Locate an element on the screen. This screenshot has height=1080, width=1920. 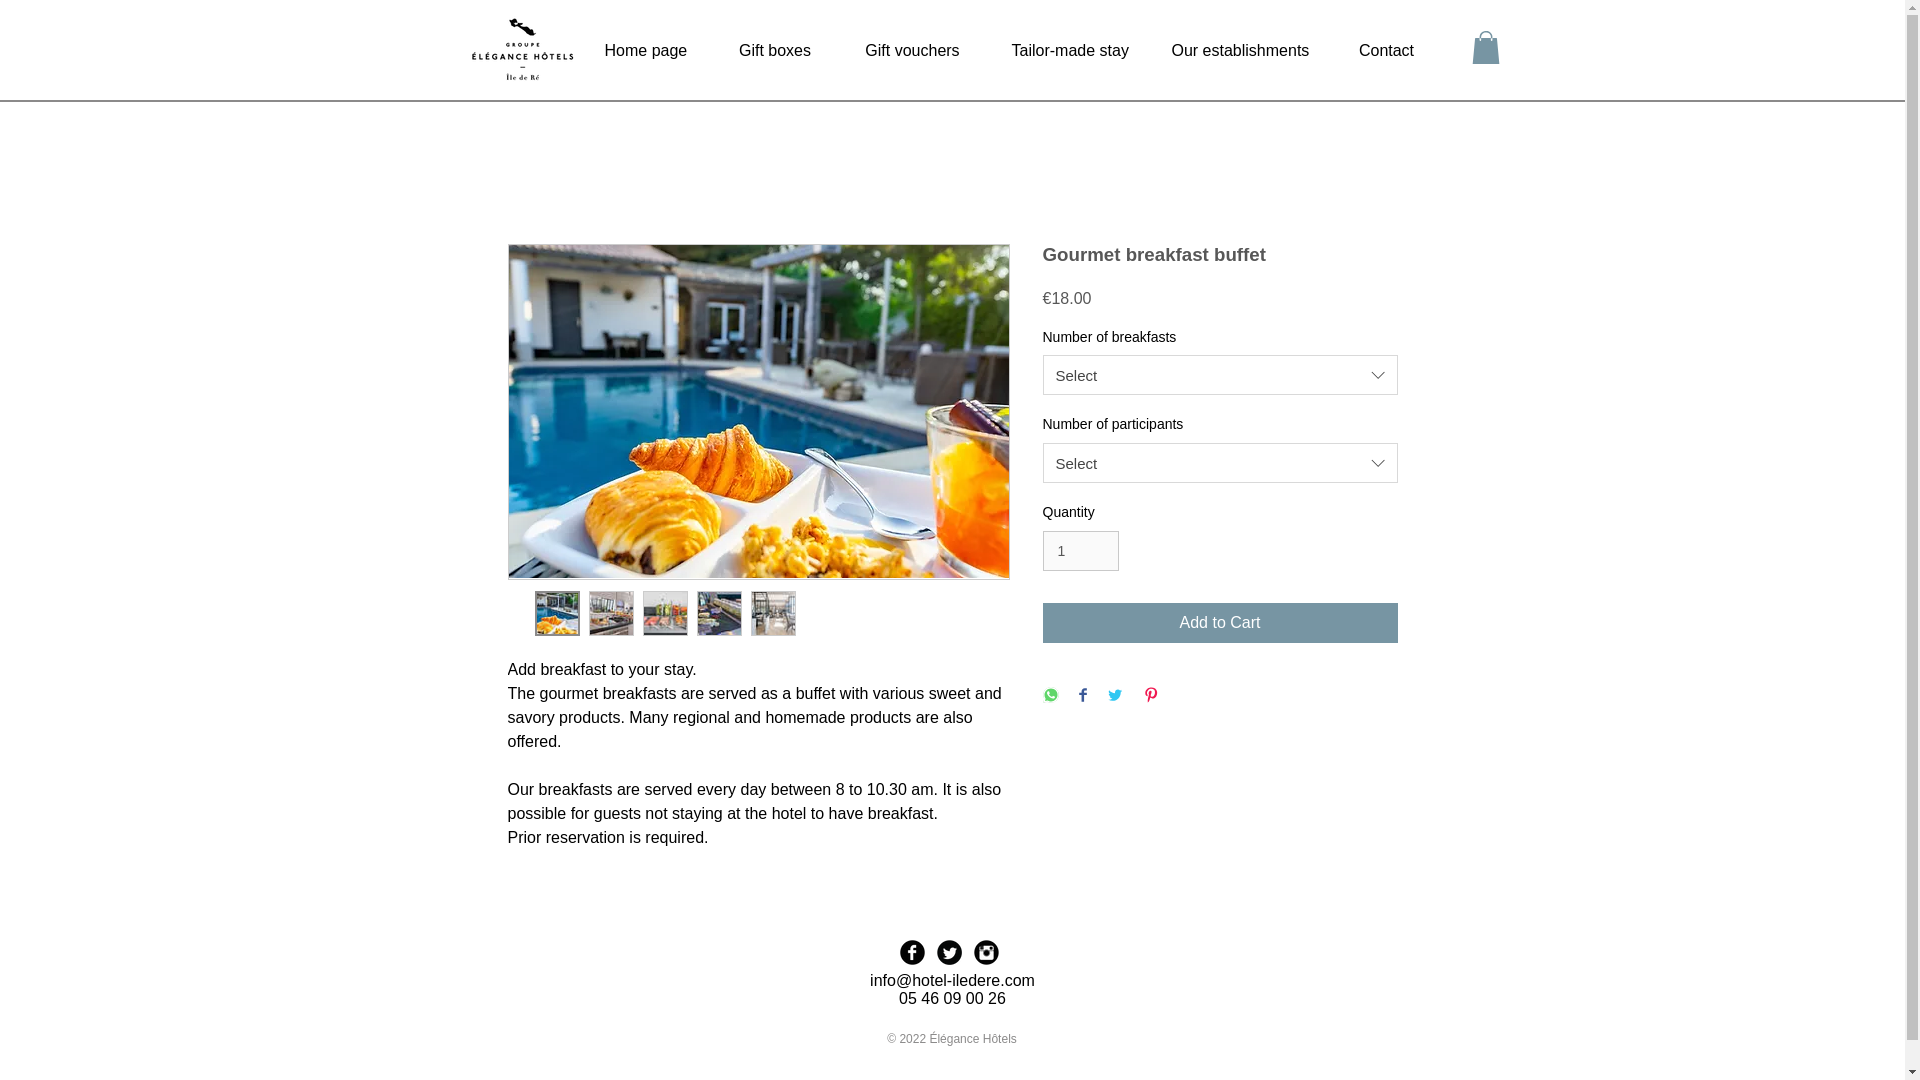
Add to Cart is located at coordinates (1220, 622).